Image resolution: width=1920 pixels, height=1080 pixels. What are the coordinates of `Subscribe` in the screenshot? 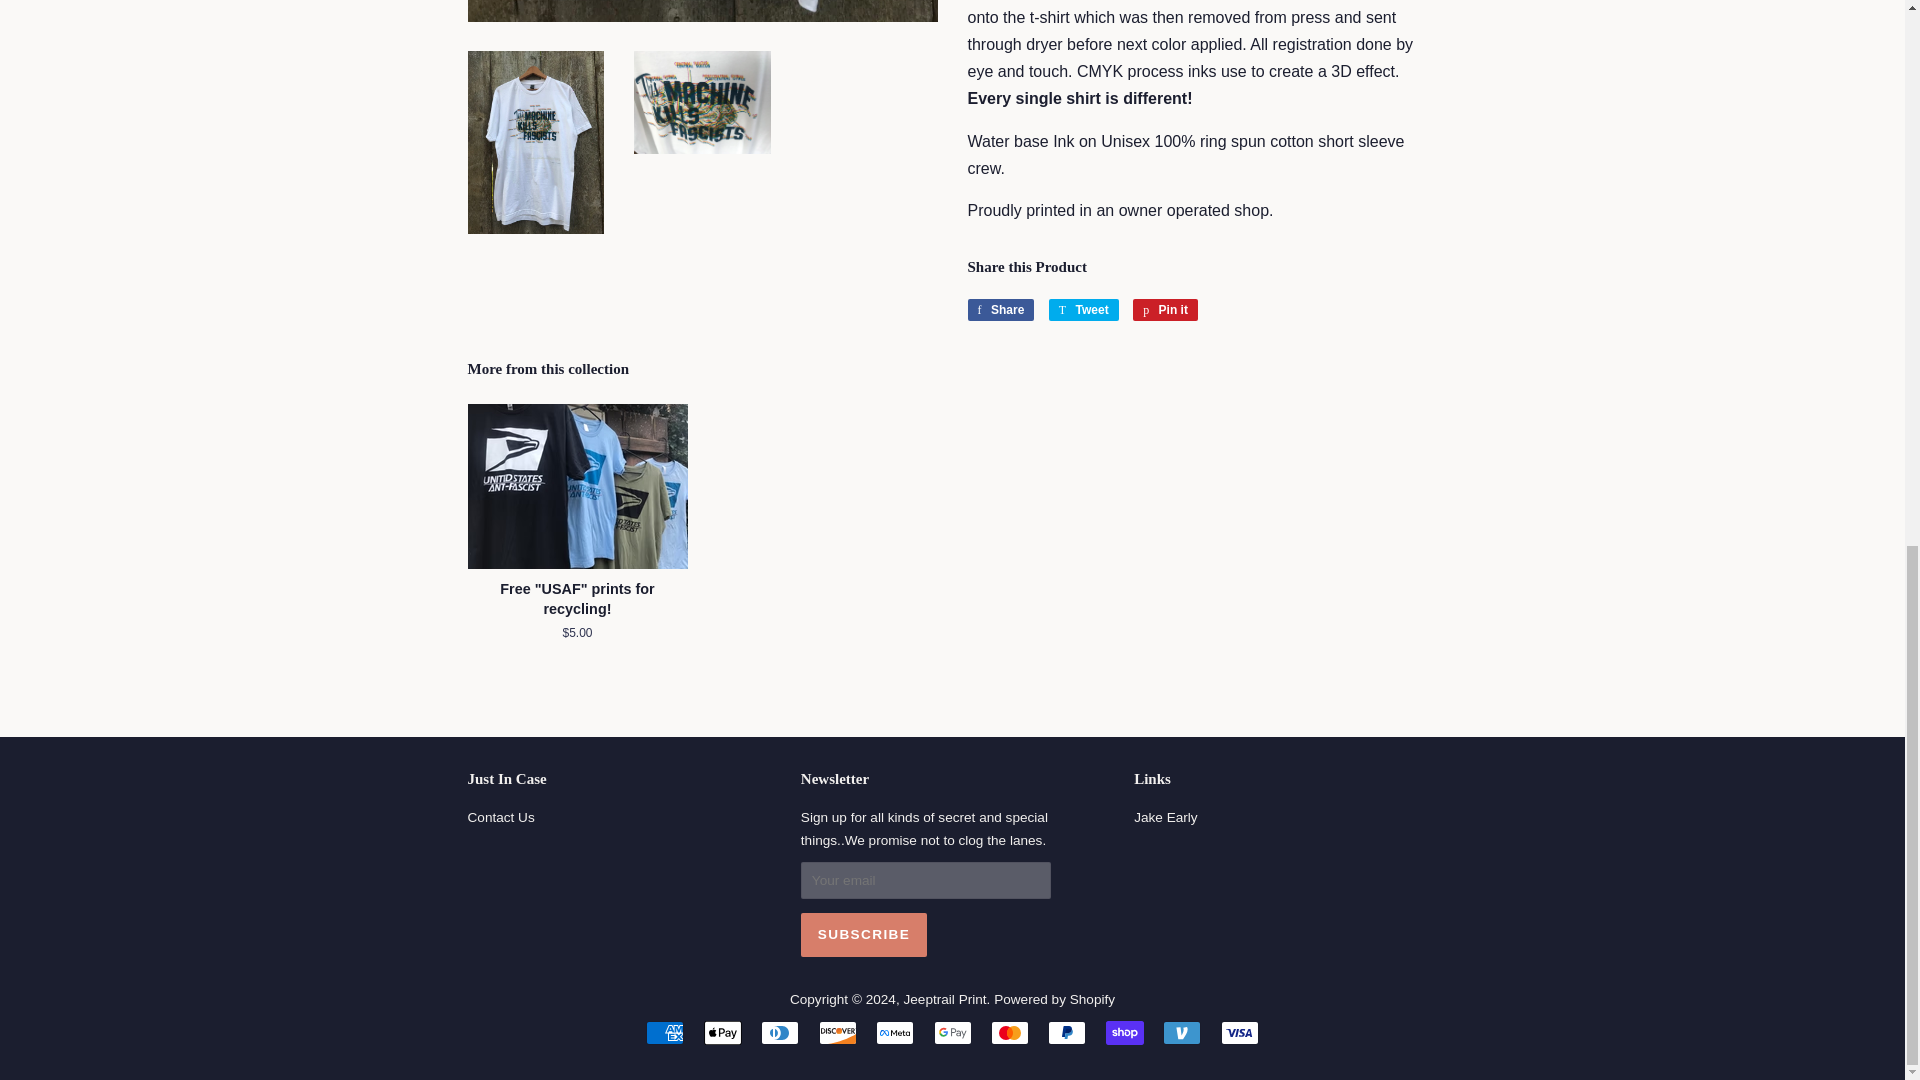 It's located at (864, 934).